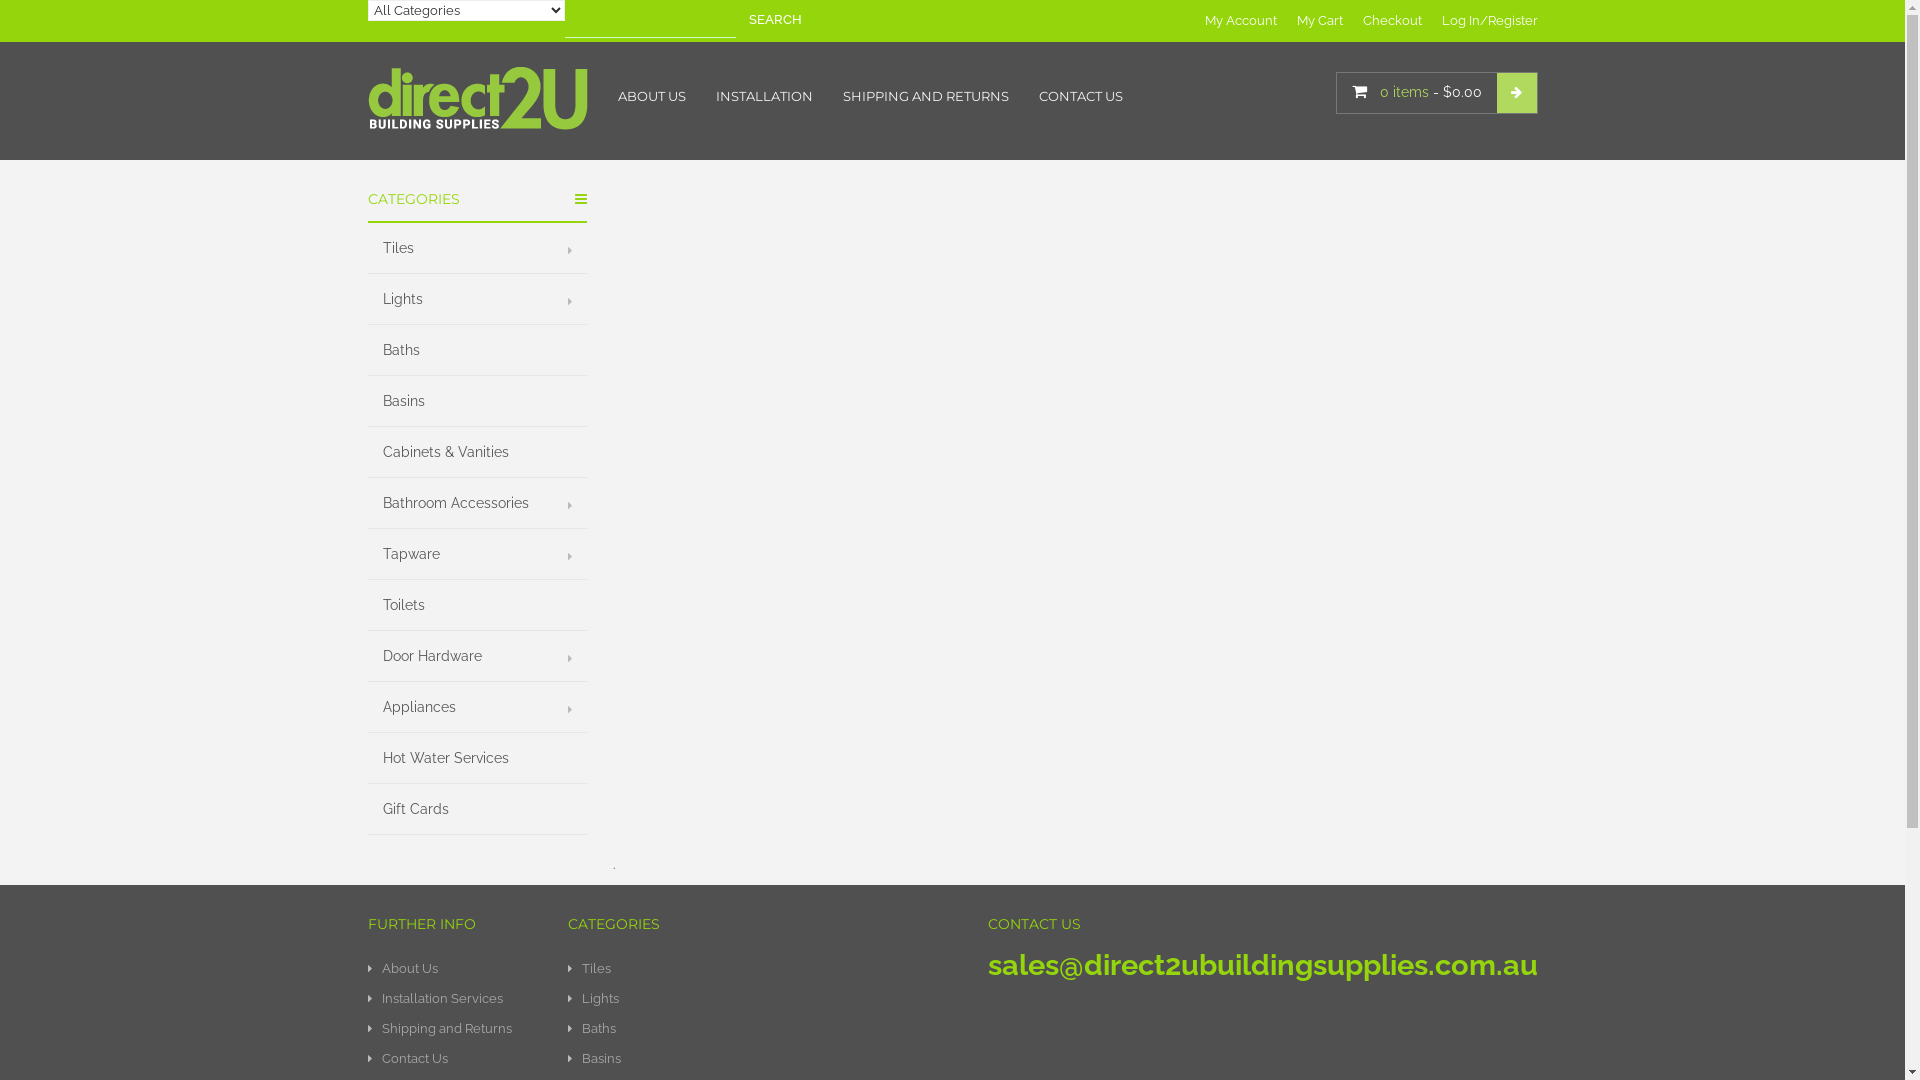 Image resolution: width=1920 pixels, height=1080 pixels. What do you see at coordinates (1319, 20) in the screenshot?
I see `My Cart` at bounding box center [1319, 20].